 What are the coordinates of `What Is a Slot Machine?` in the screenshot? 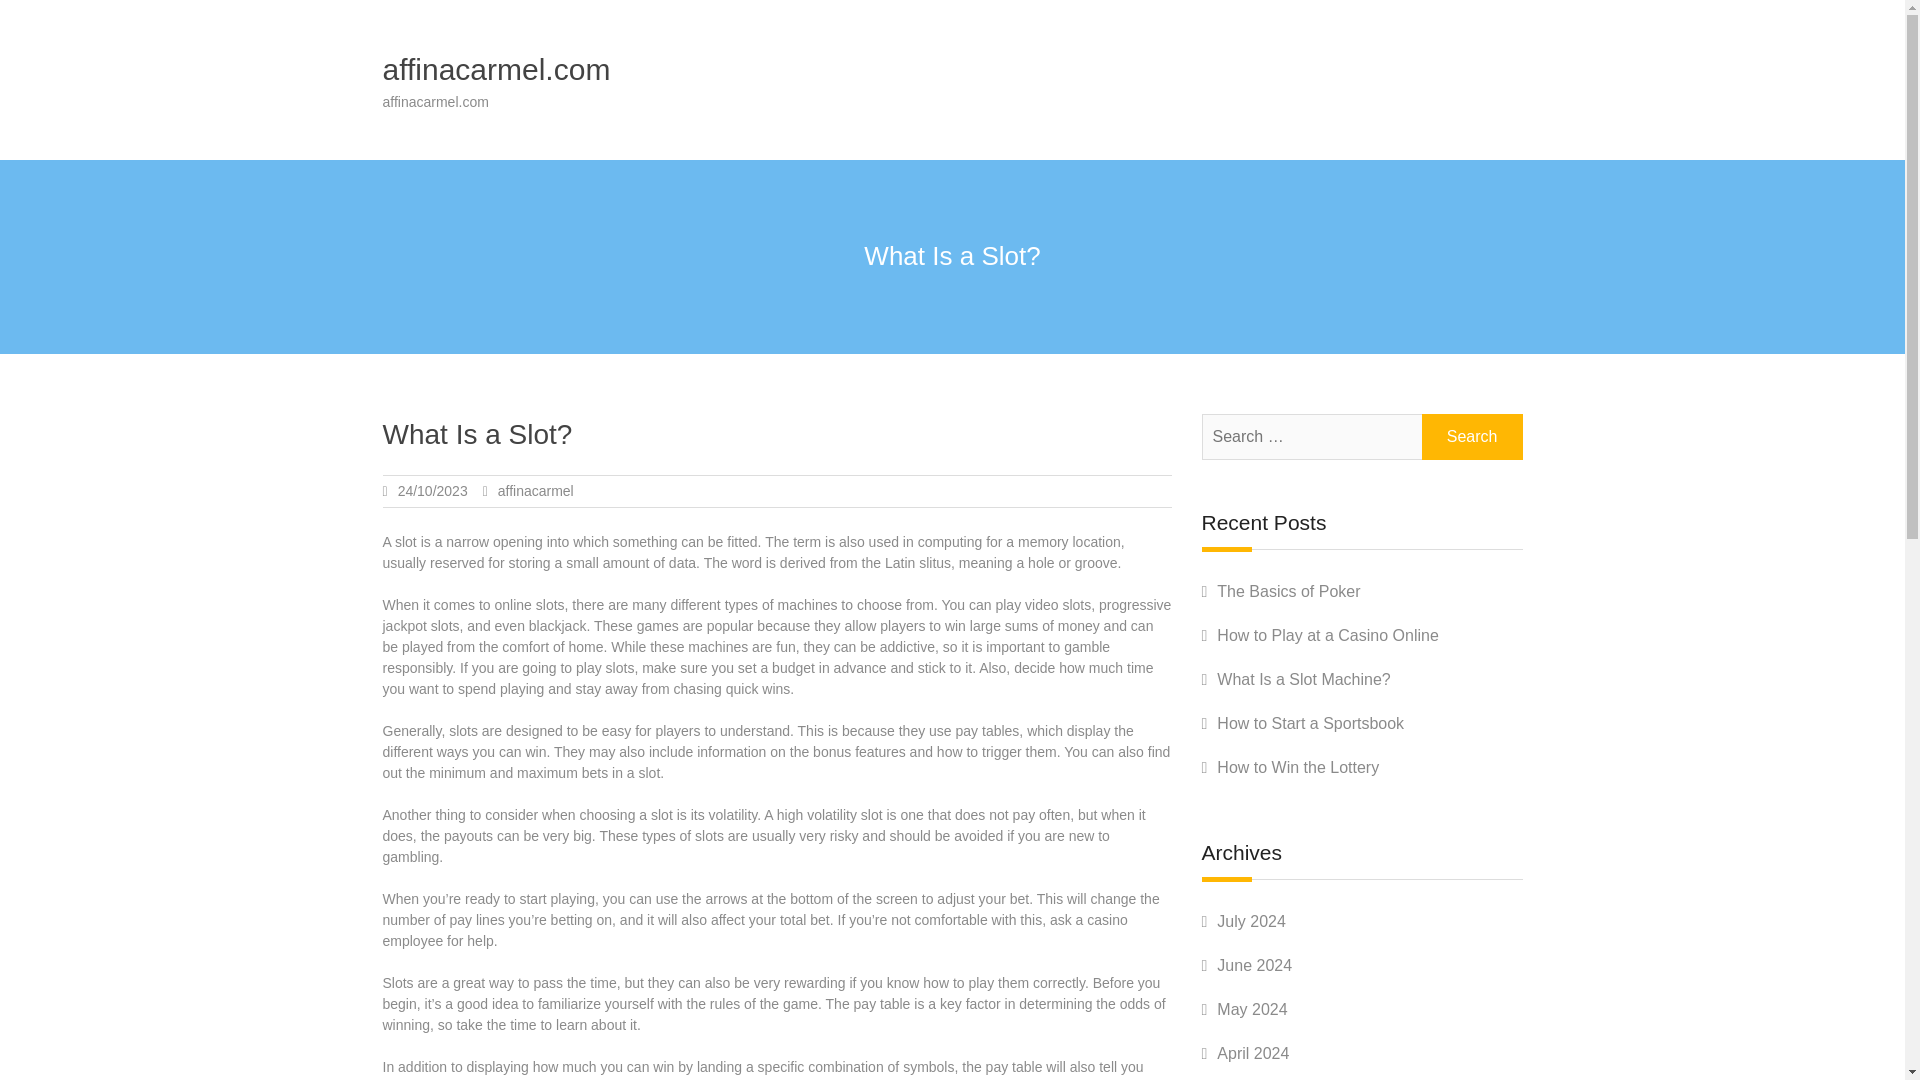 It's located at (1304, 678).